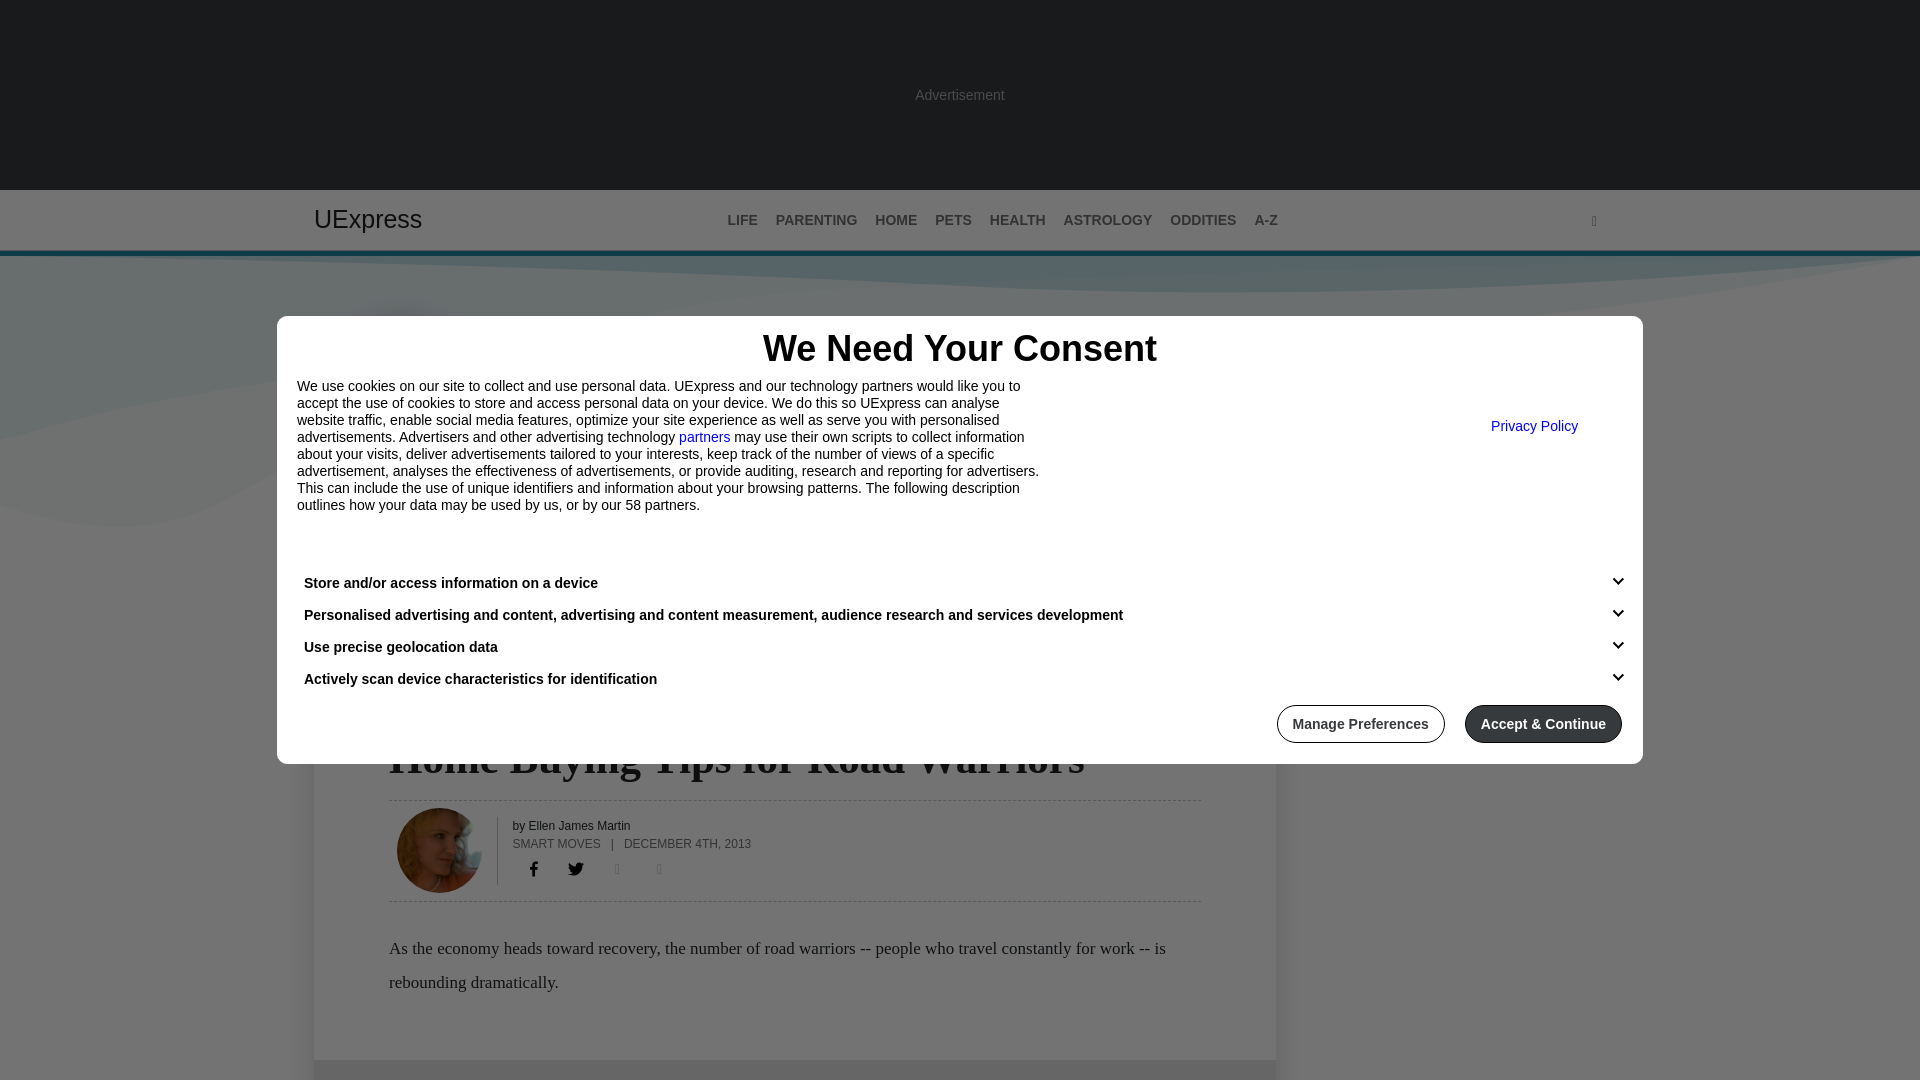 The image size is (1920, 1080). I want to click on Home Buying Tips for Road Warriors, so click(534, 868).